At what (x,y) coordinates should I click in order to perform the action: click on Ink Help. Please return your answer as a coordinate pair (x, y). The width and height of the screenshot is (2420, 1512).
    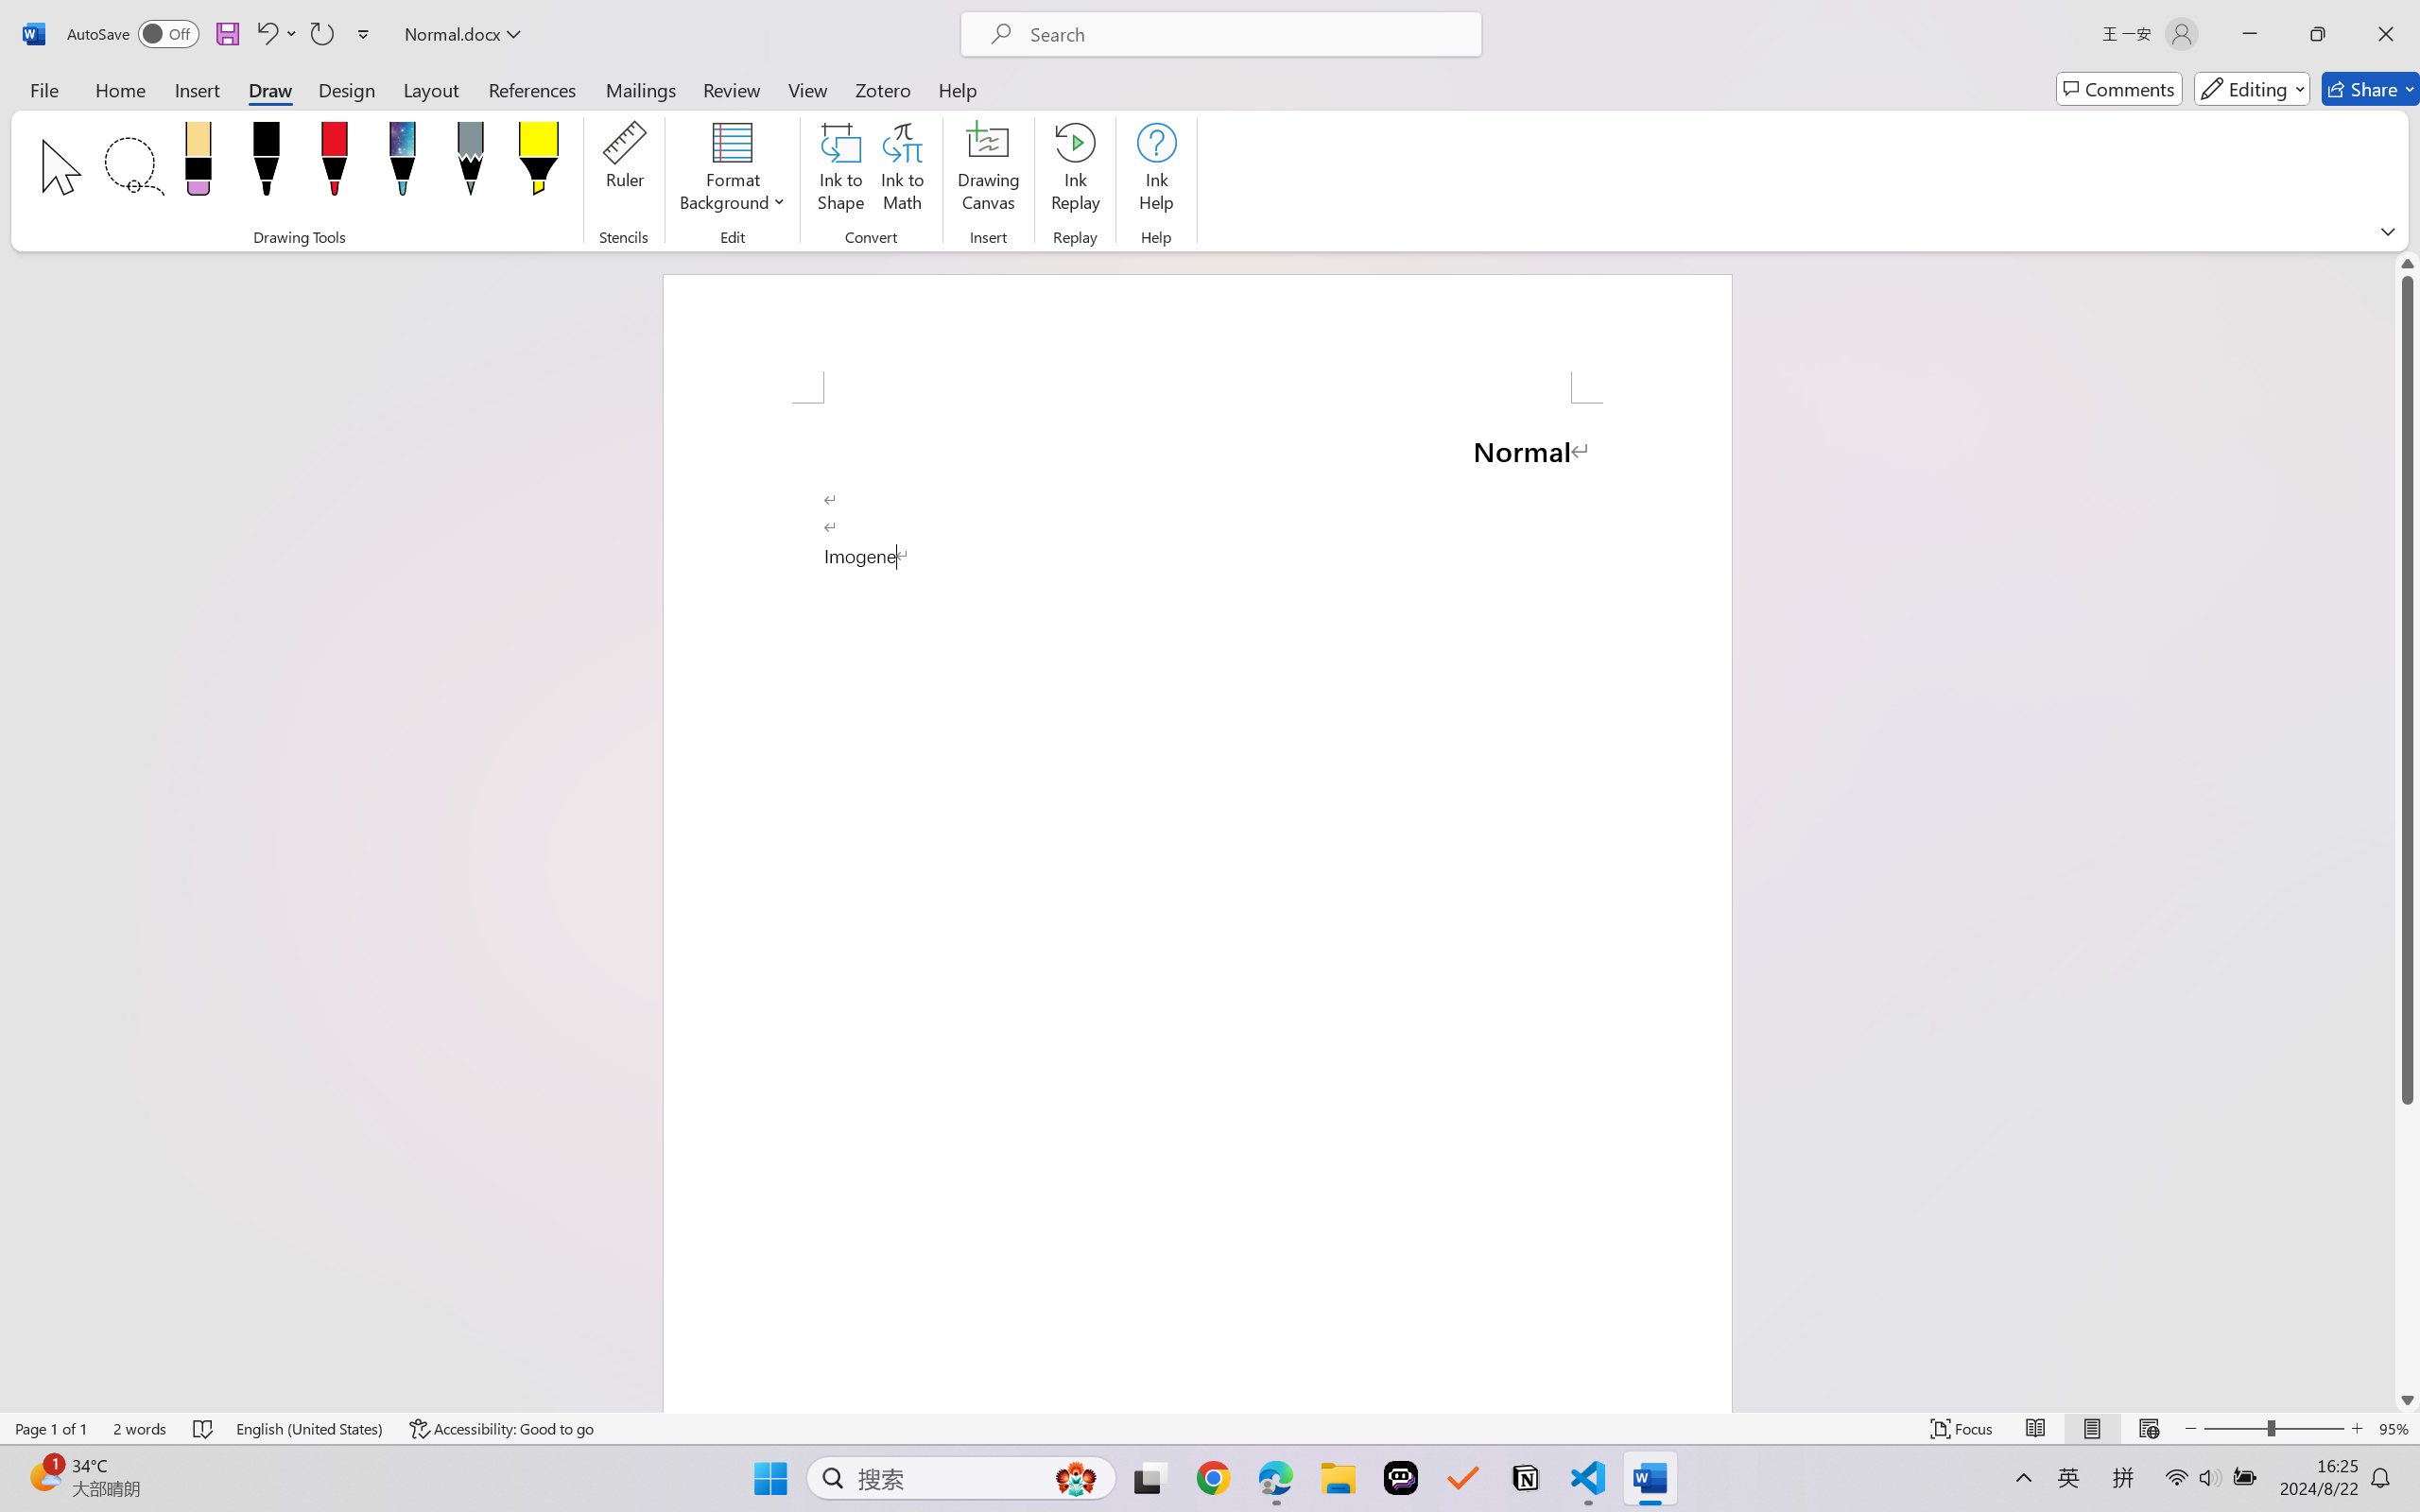
    Looking at the image, I should click on (1156, 170).